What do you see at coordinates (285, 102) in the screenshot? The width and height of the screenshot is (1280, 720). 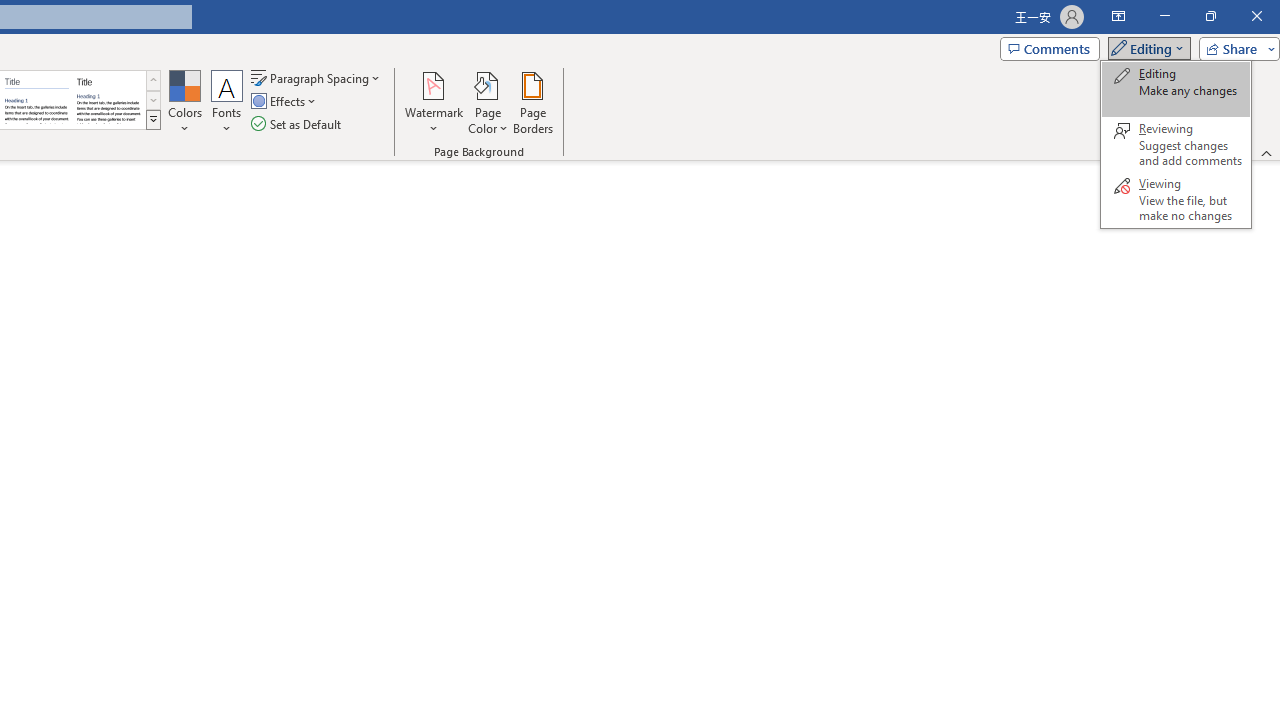 I see `Effects` at bounding box center [285, 102].